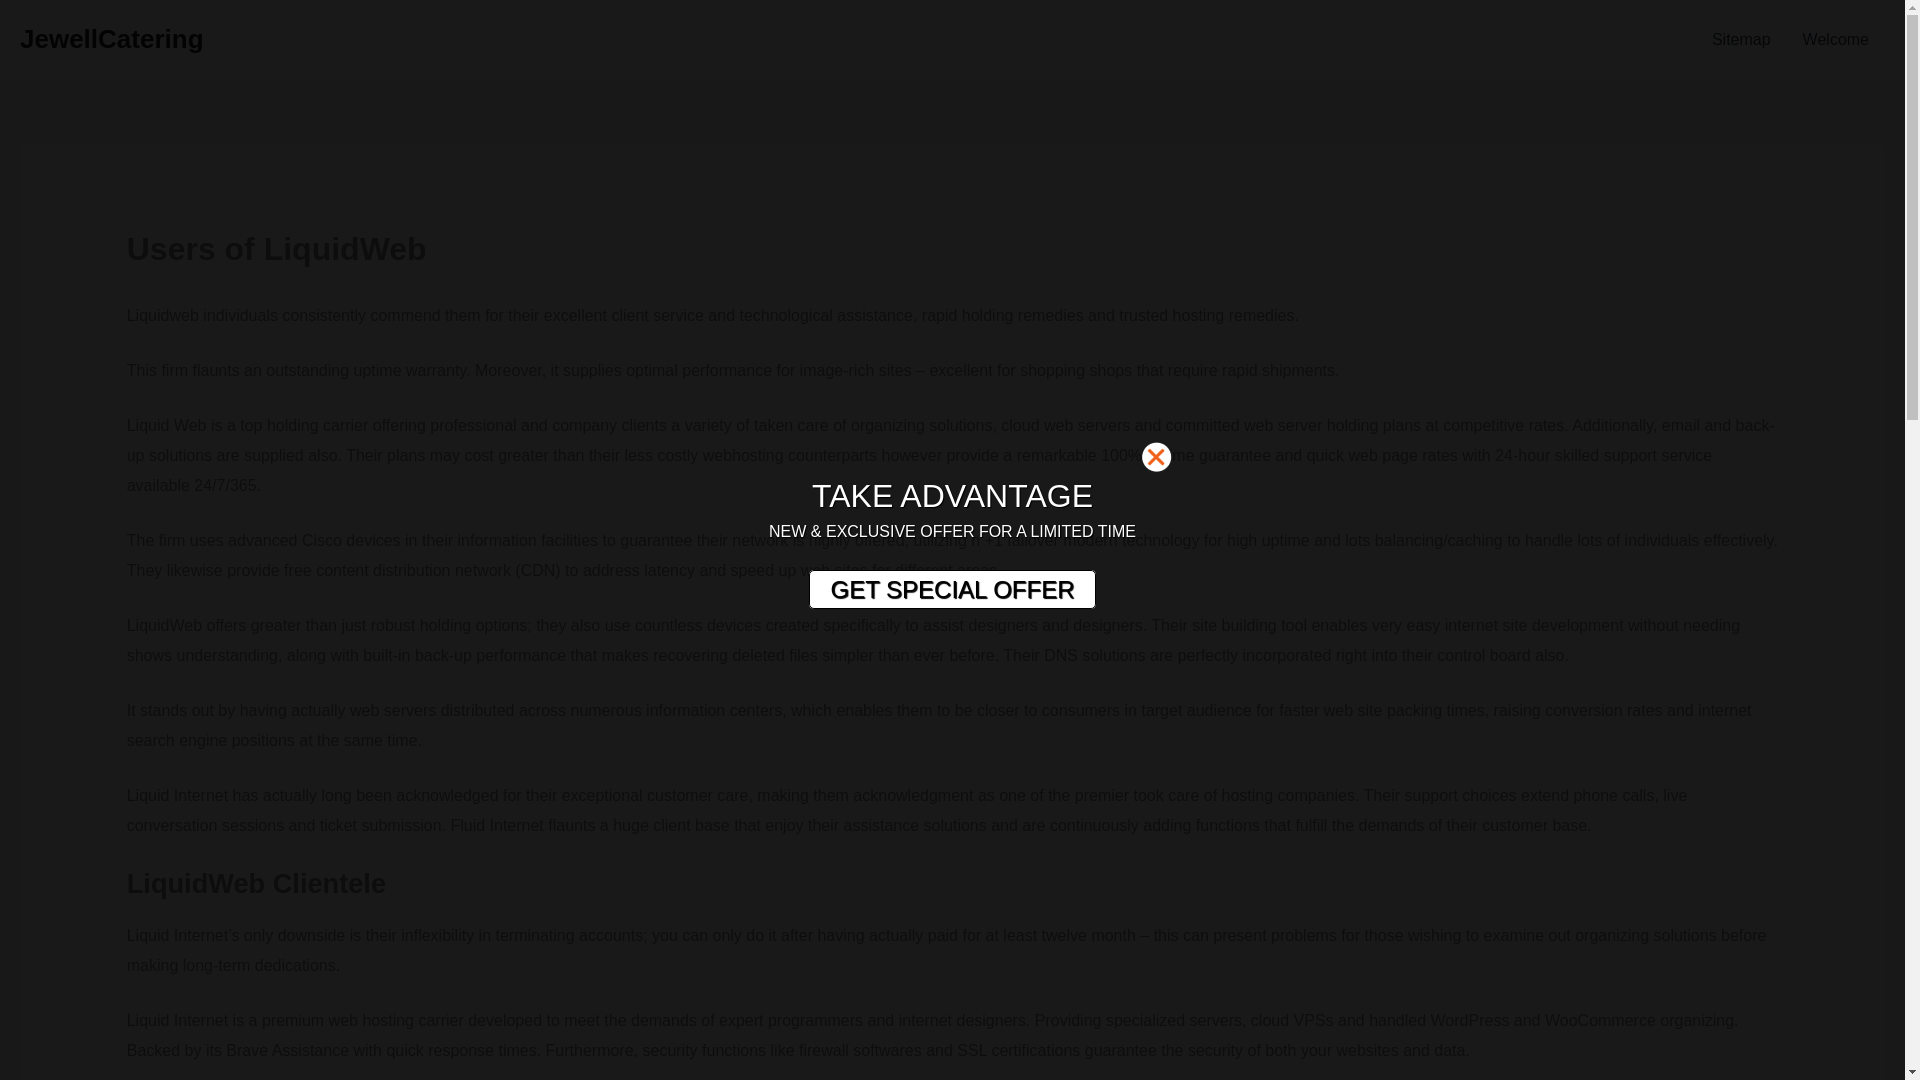 This screenshot has width=1920, height=1080. What do you see at coordinates (111, 38) in the screenshot?
I see `JewellCatering` at bounding box center [111, 38].